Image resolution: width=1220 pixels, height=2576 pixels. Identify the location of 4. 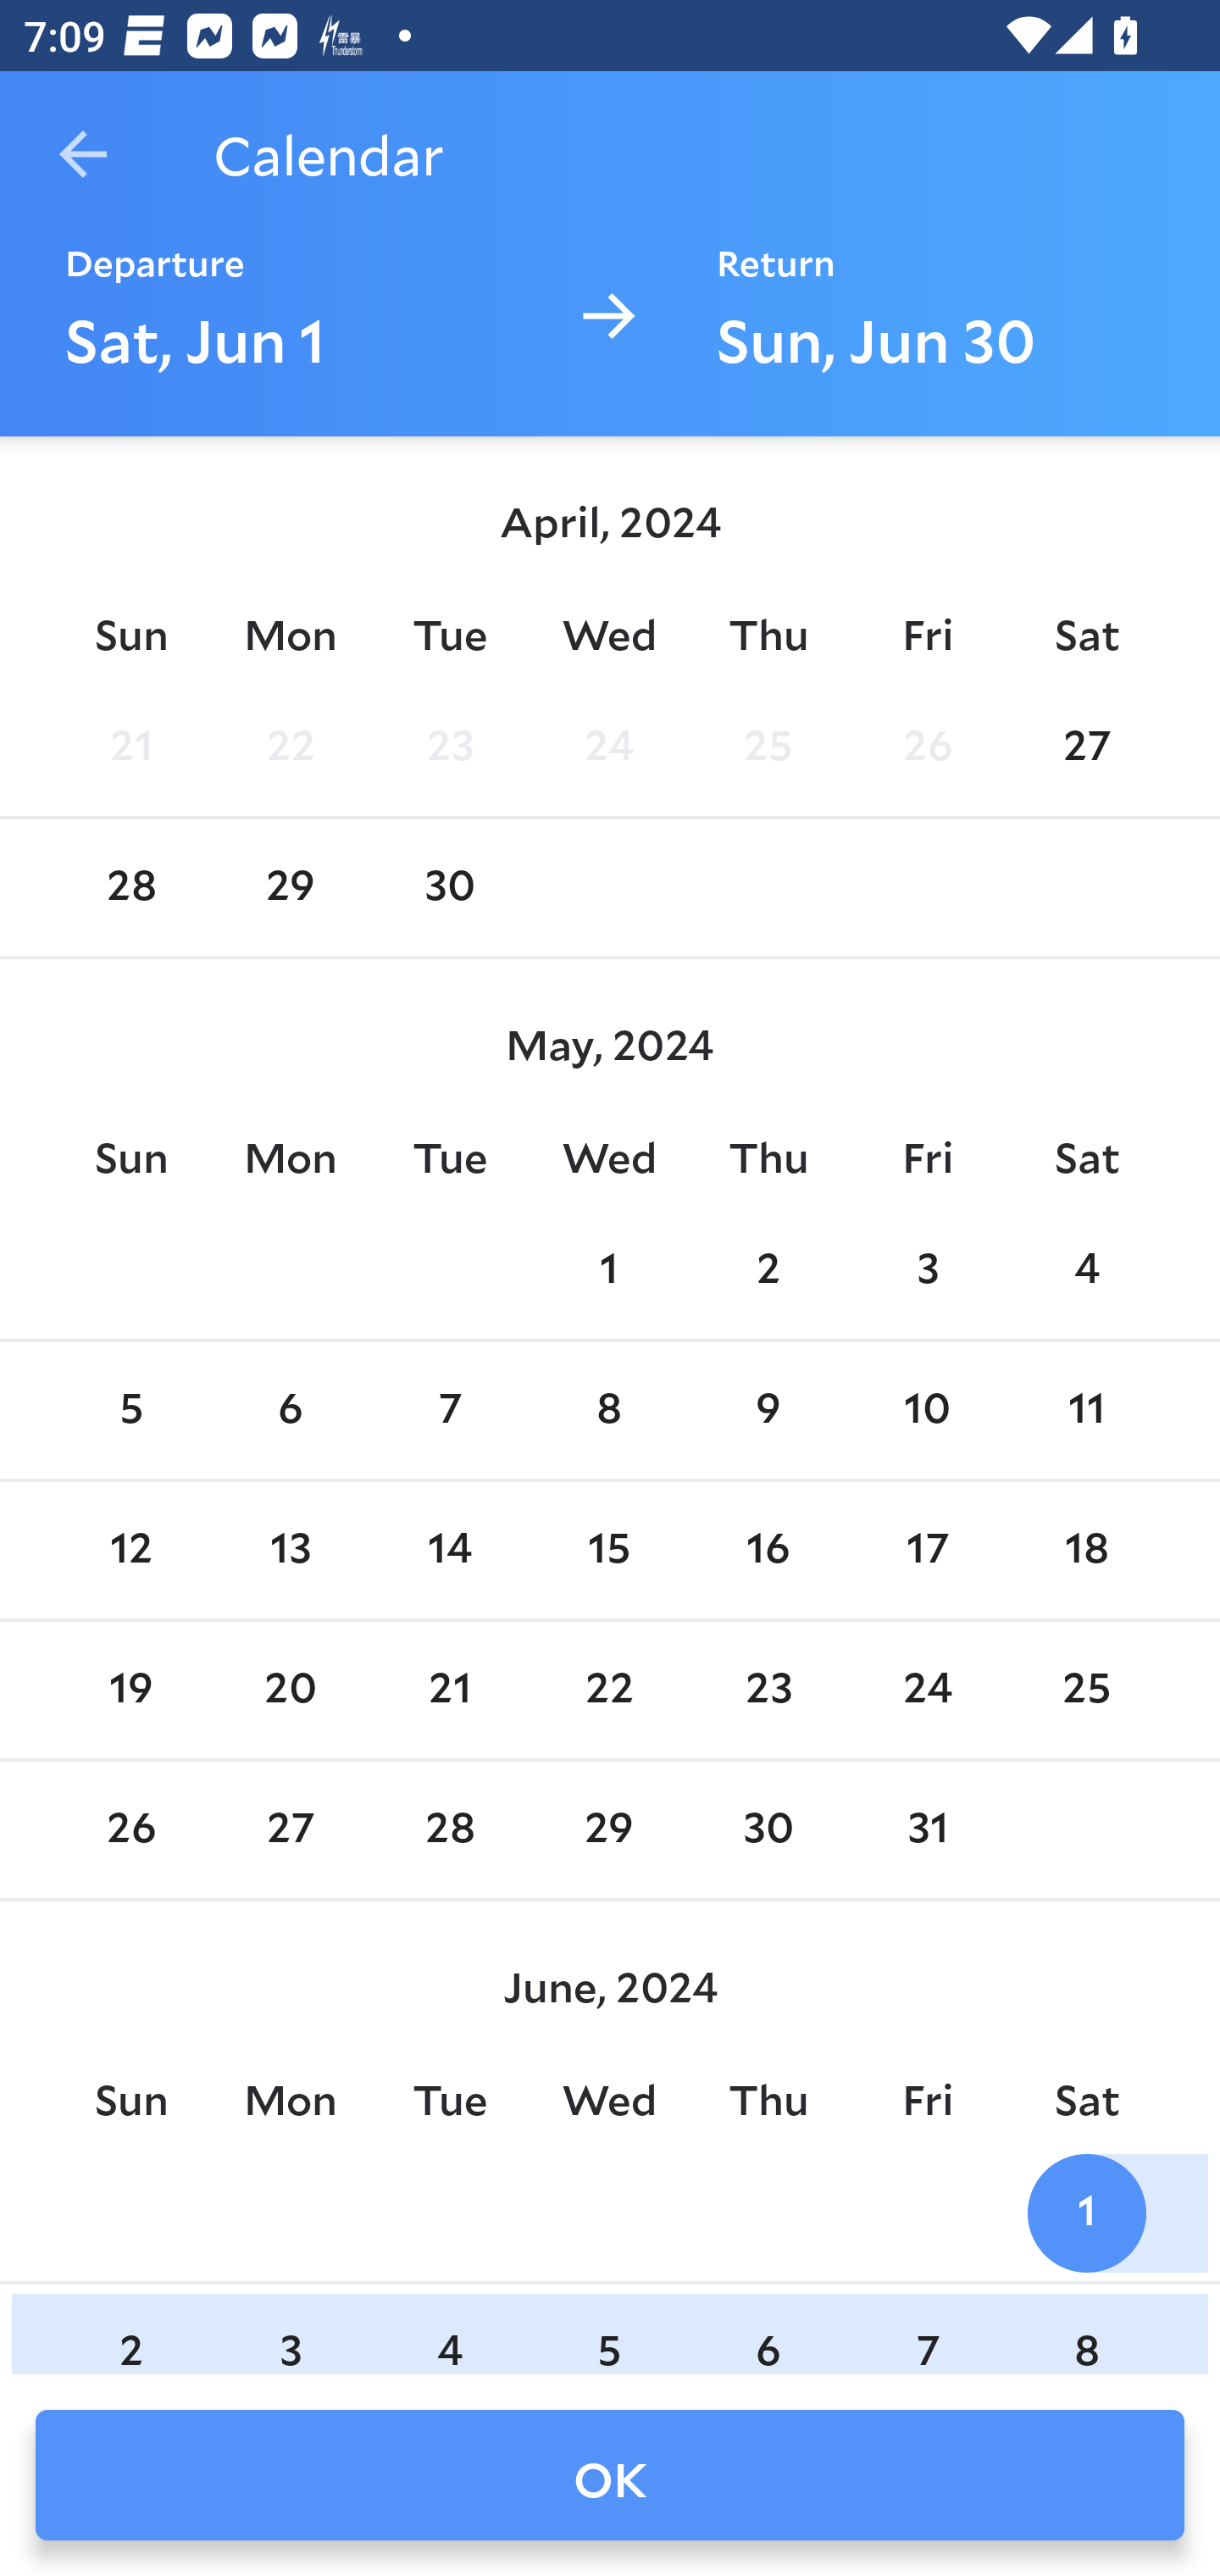
(449, 2334).